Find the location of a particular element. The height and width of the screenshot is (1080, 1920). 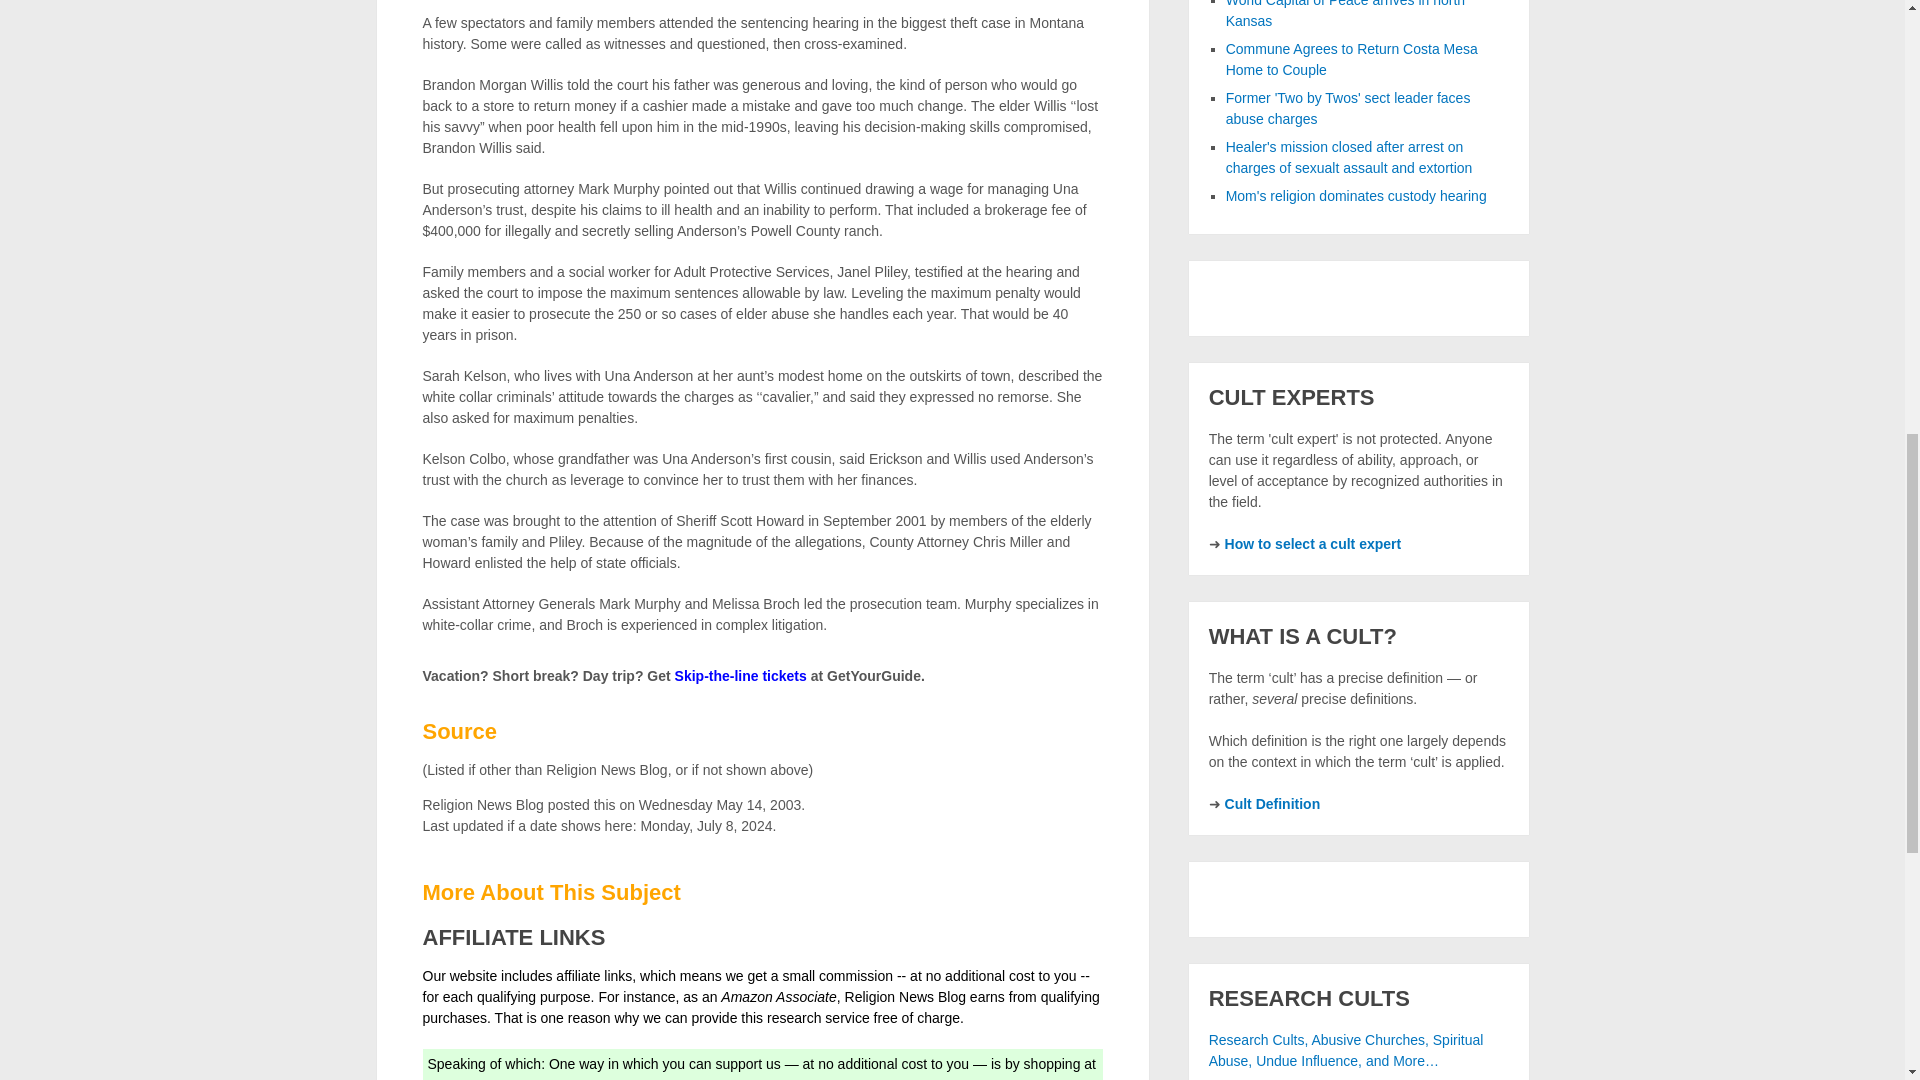

Former 'Two by Twos' sect leader faces abuse charges is located at coordinates (1348, 108).